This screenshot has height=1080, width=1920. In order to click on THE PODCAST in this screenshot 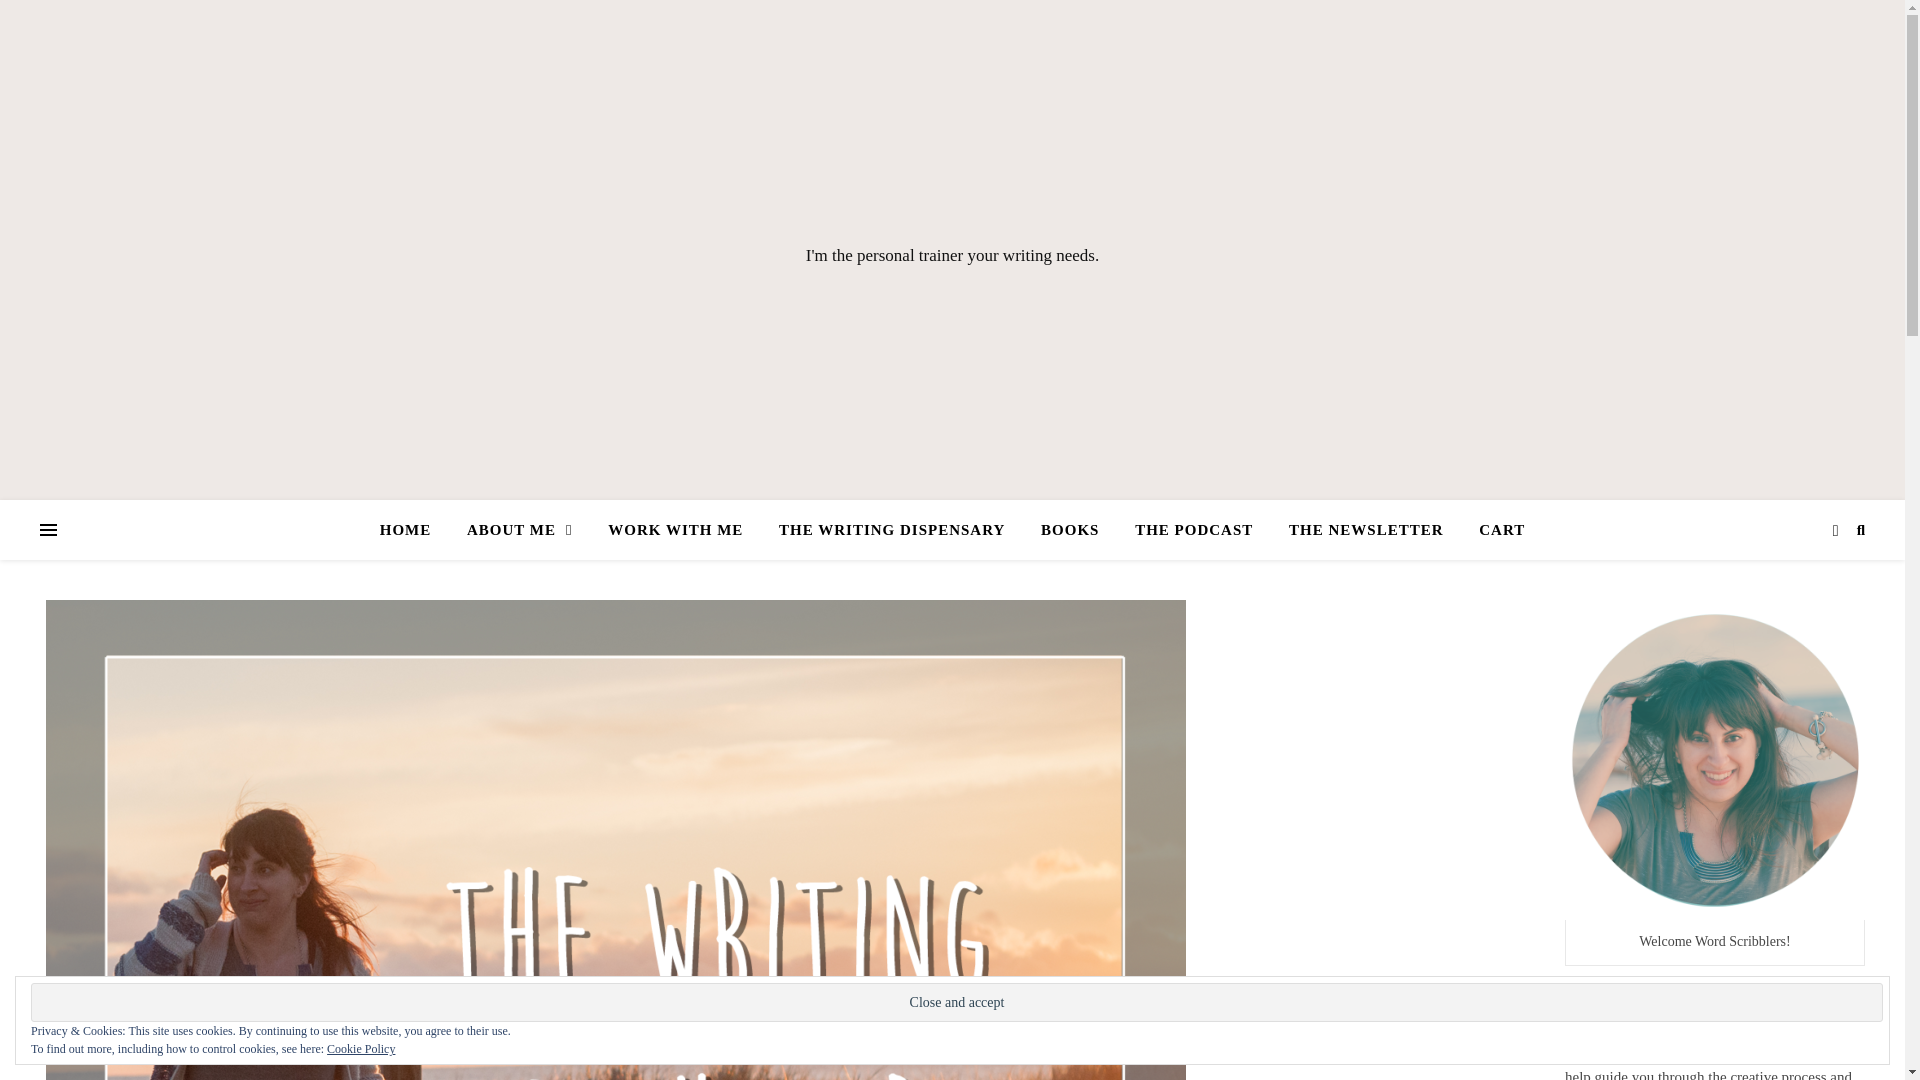, I will do `click(1194, 530)`.